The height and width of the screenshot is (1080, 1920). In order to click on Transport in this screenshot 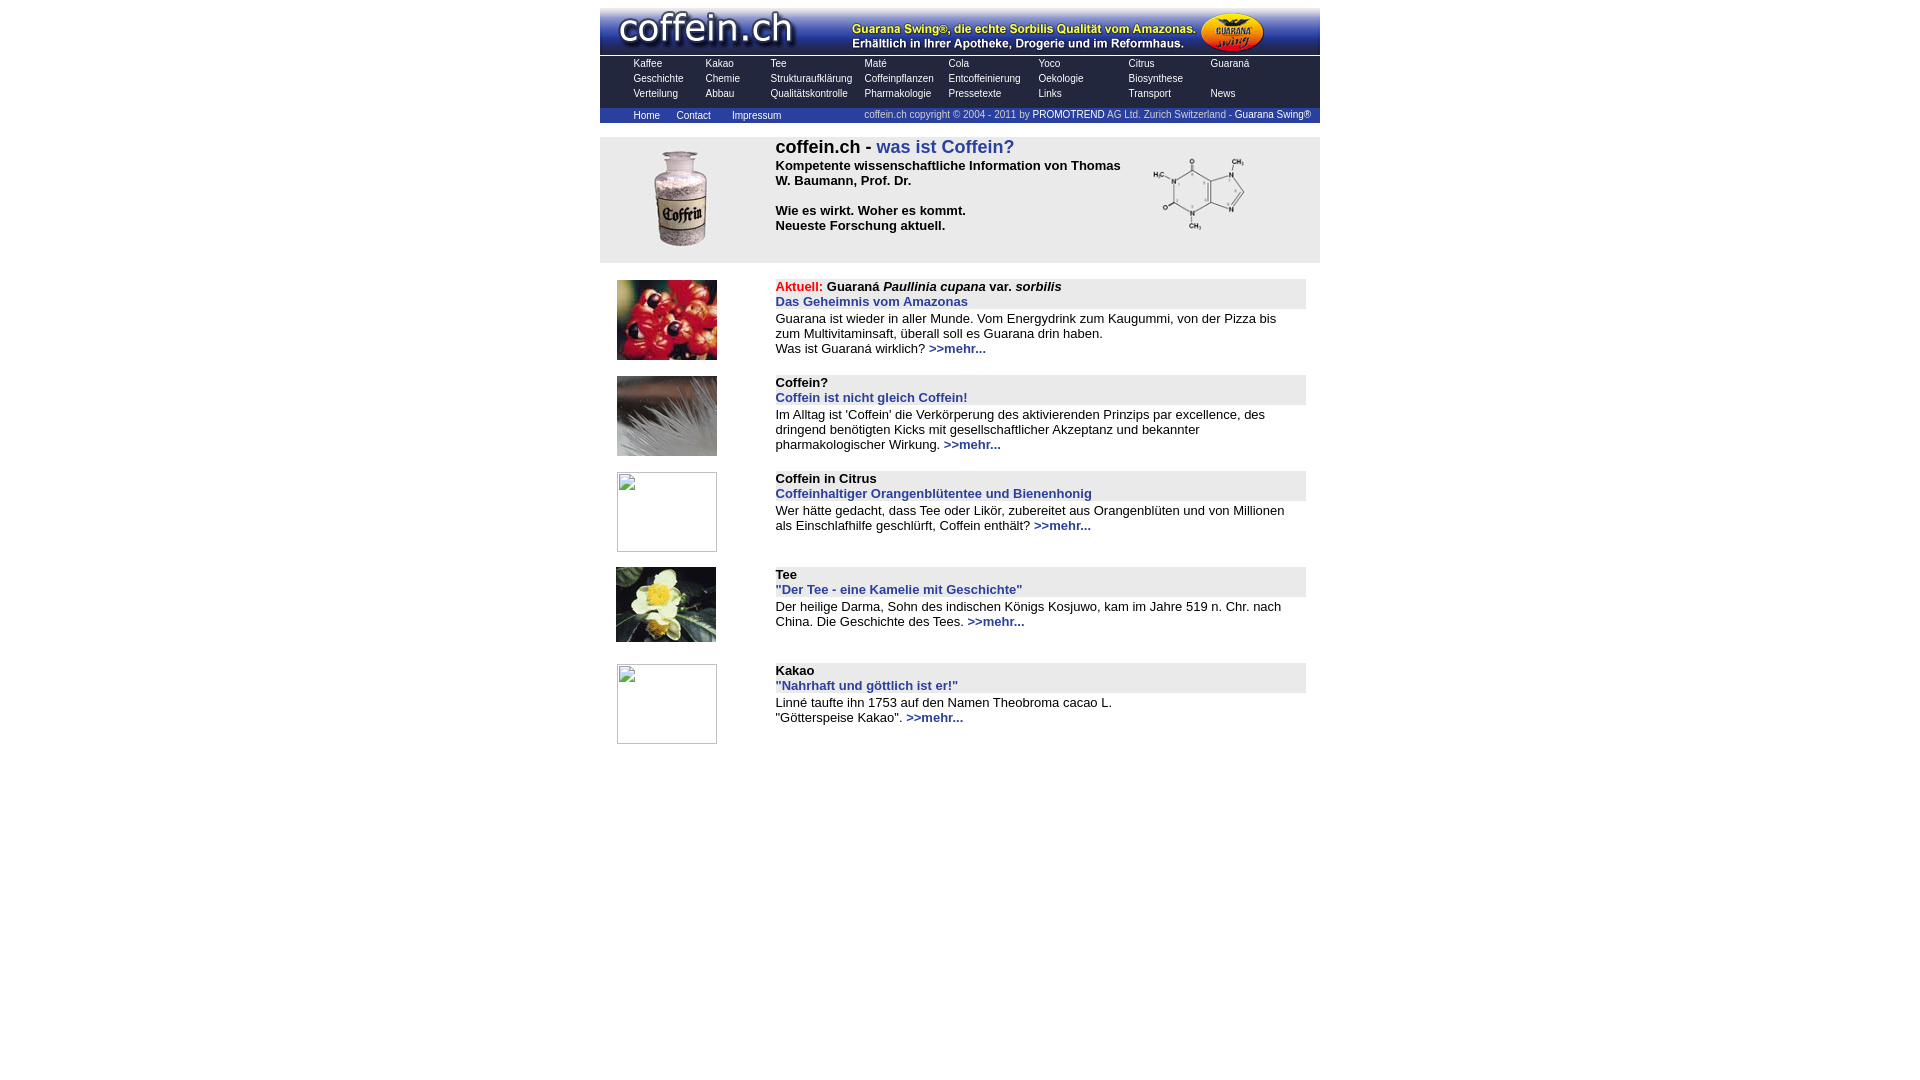, I will do `click(1149, 94)`.